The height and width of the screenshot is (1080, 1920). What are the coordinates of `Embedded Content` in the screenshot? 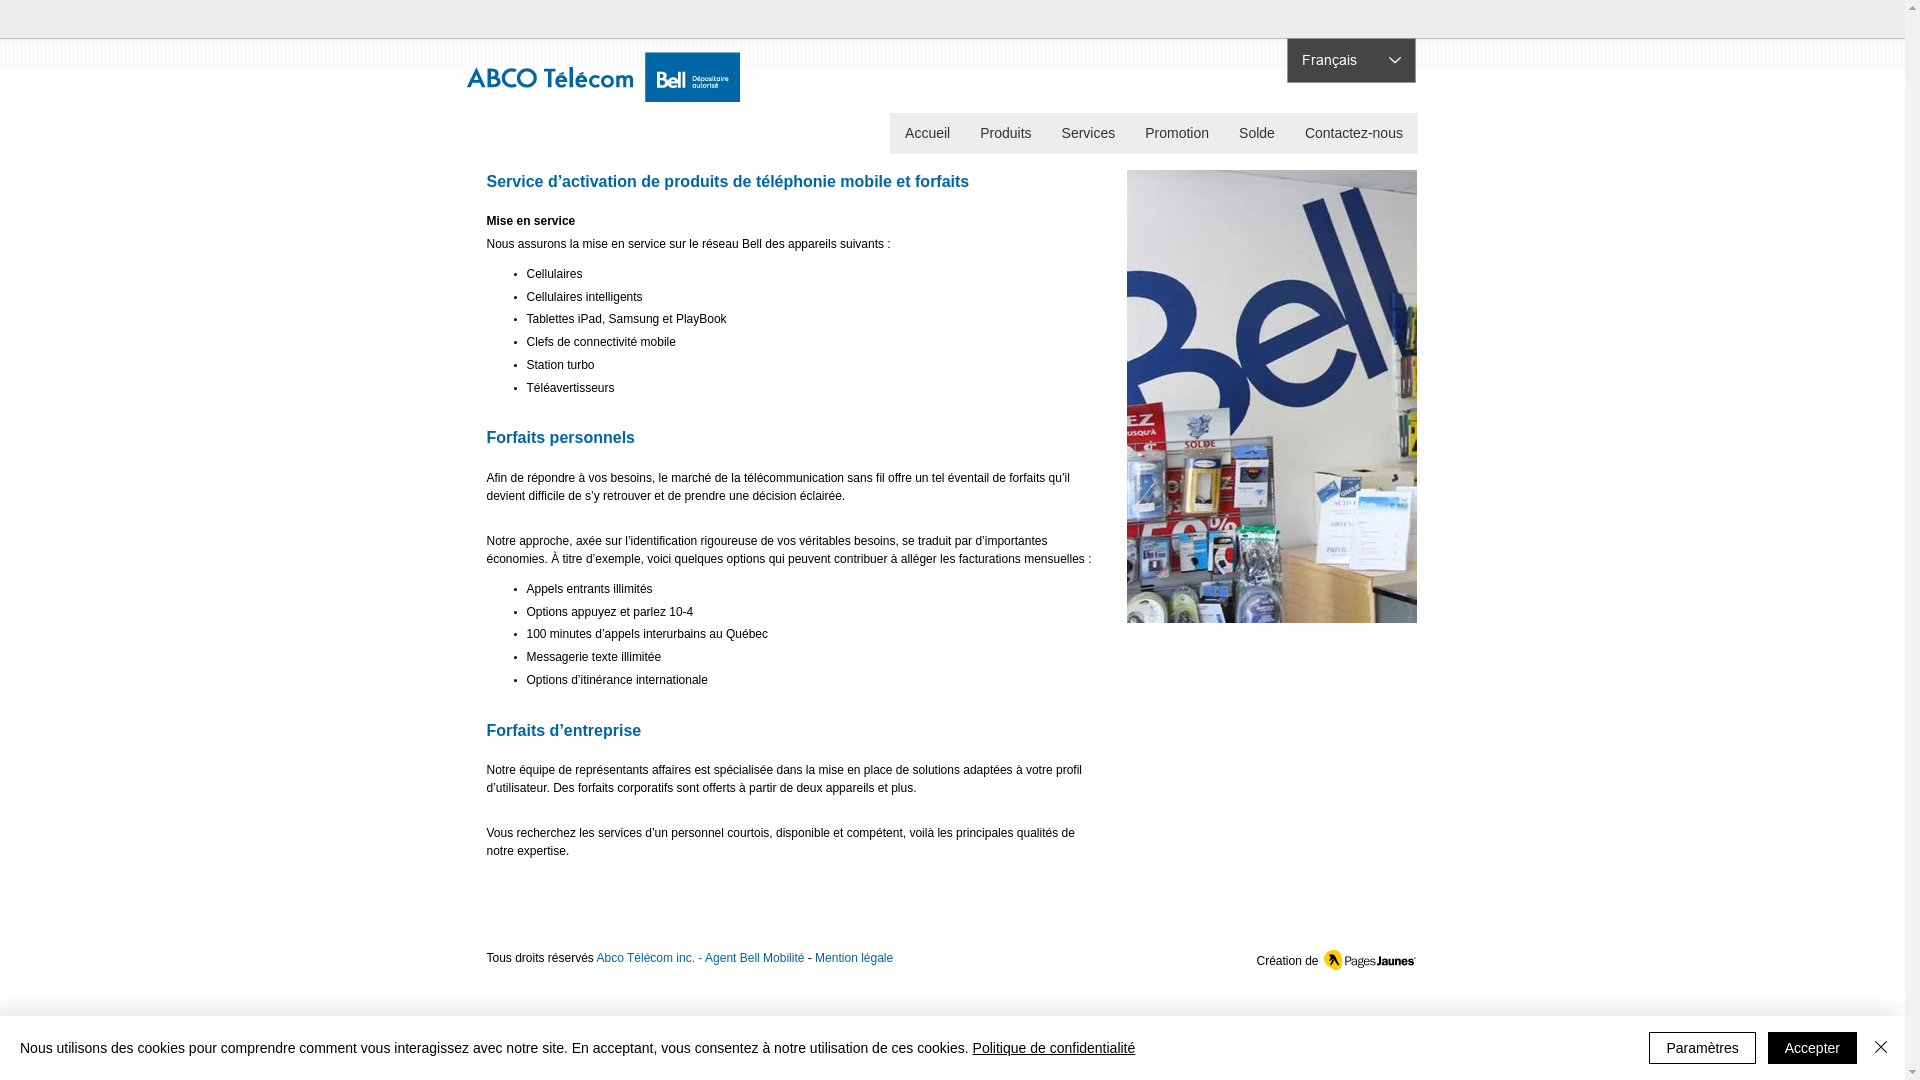 It's located at (1249, 19).